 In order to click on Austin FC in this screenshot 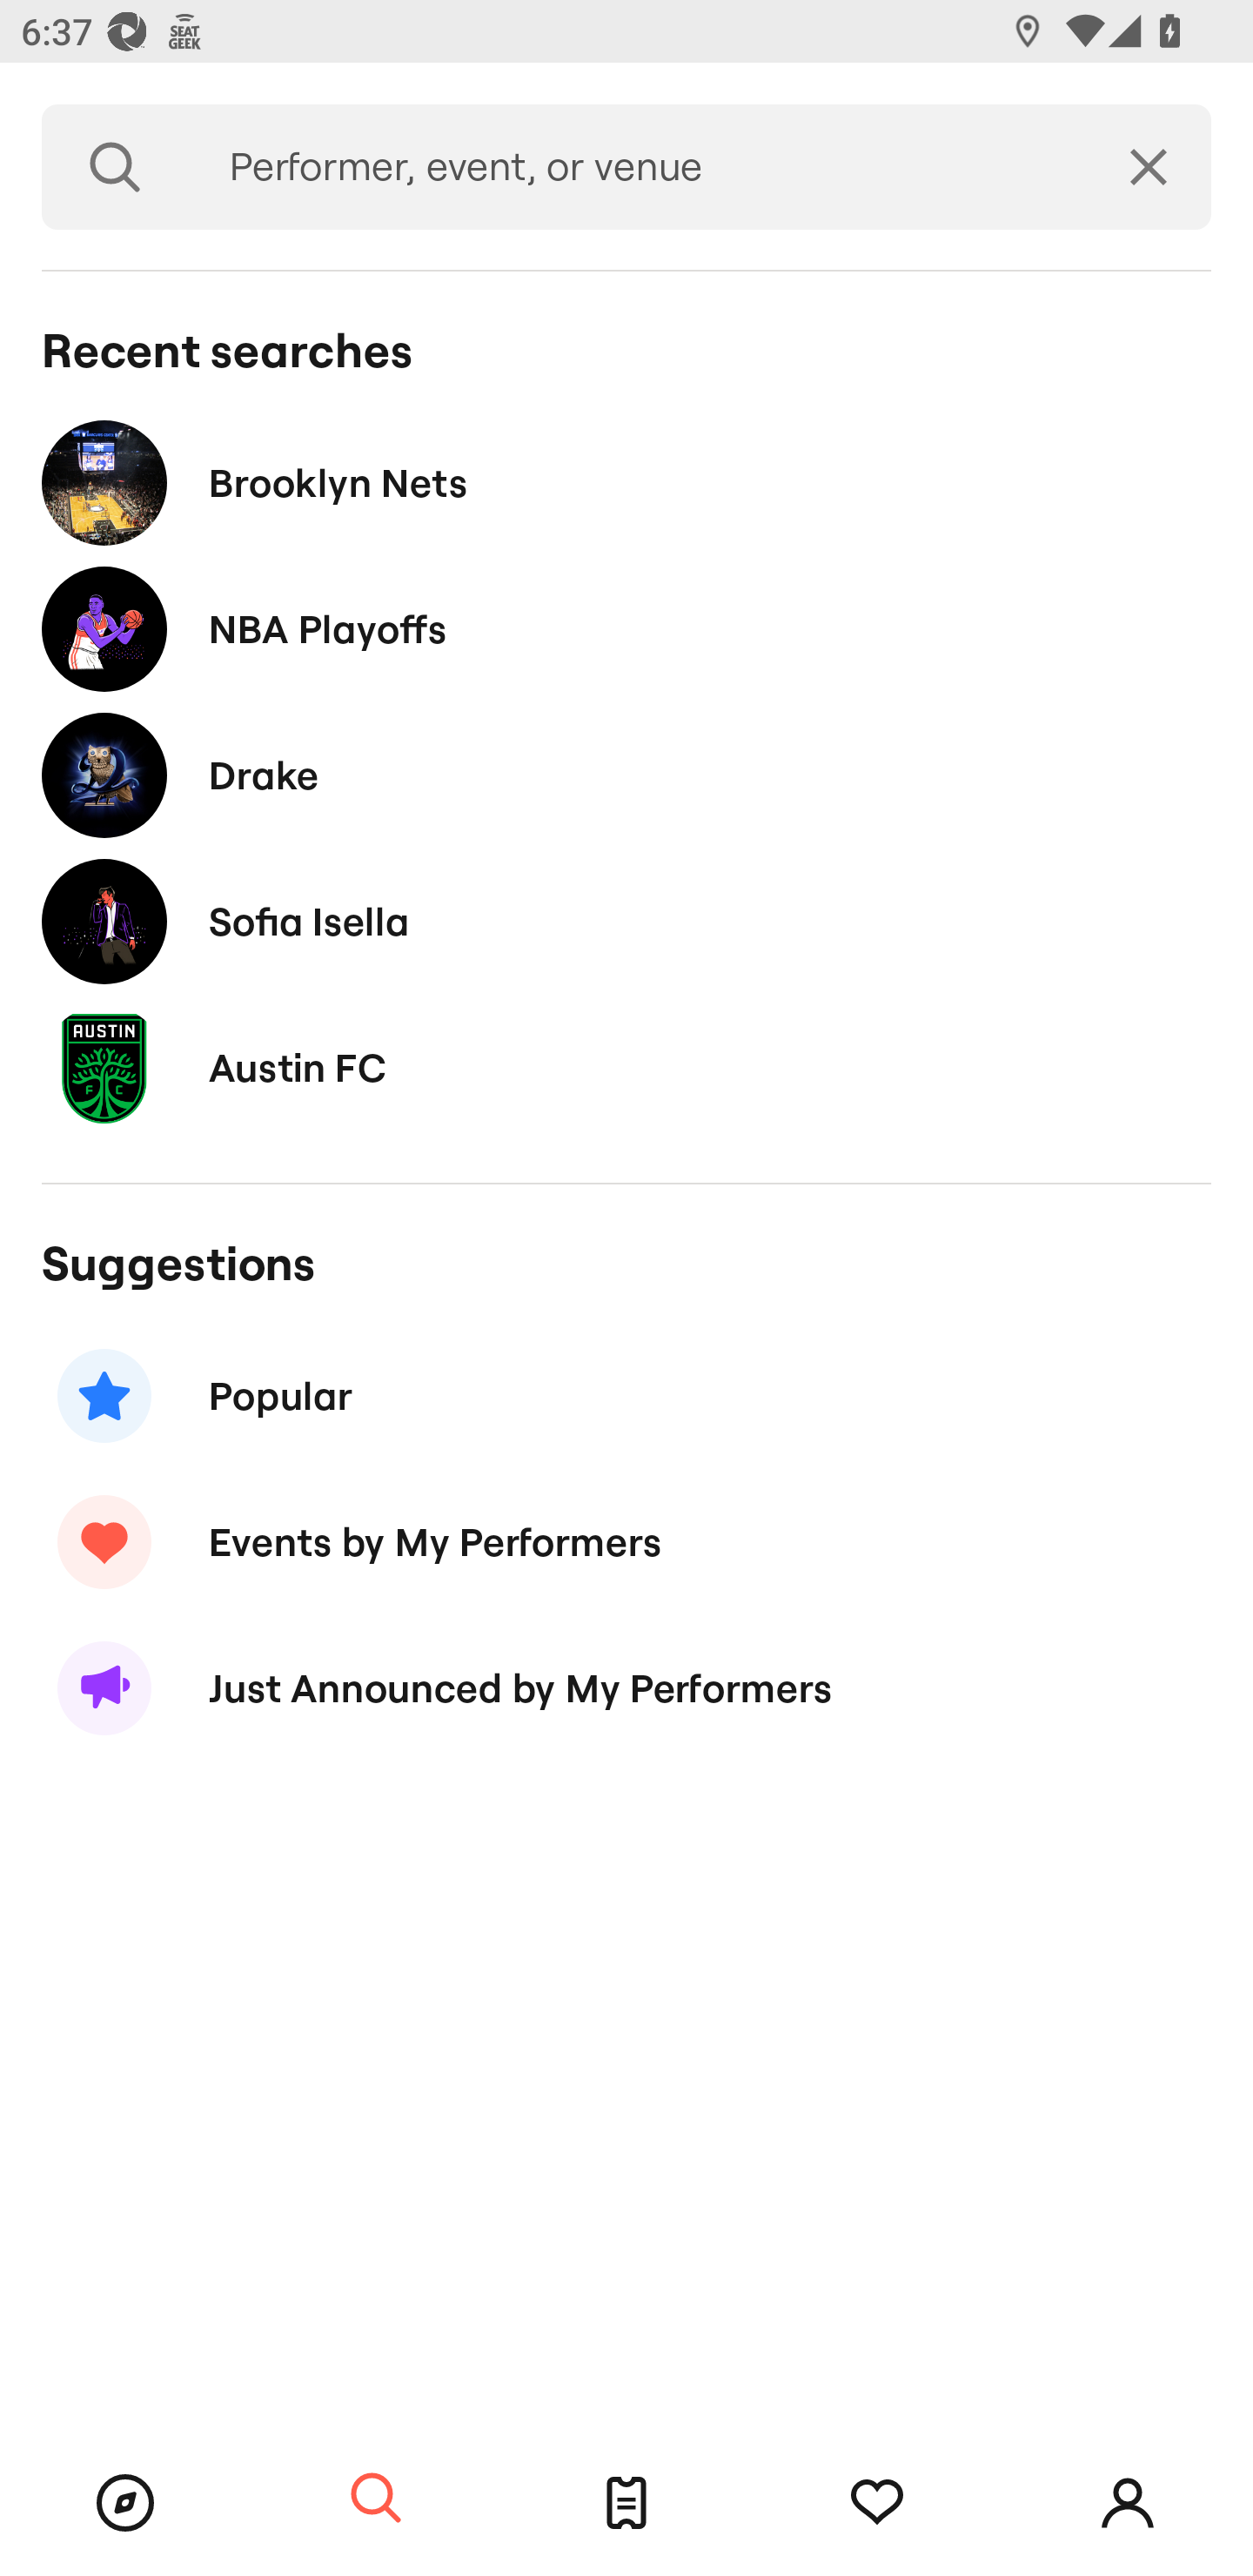, I will do `click(626, 1067)`.